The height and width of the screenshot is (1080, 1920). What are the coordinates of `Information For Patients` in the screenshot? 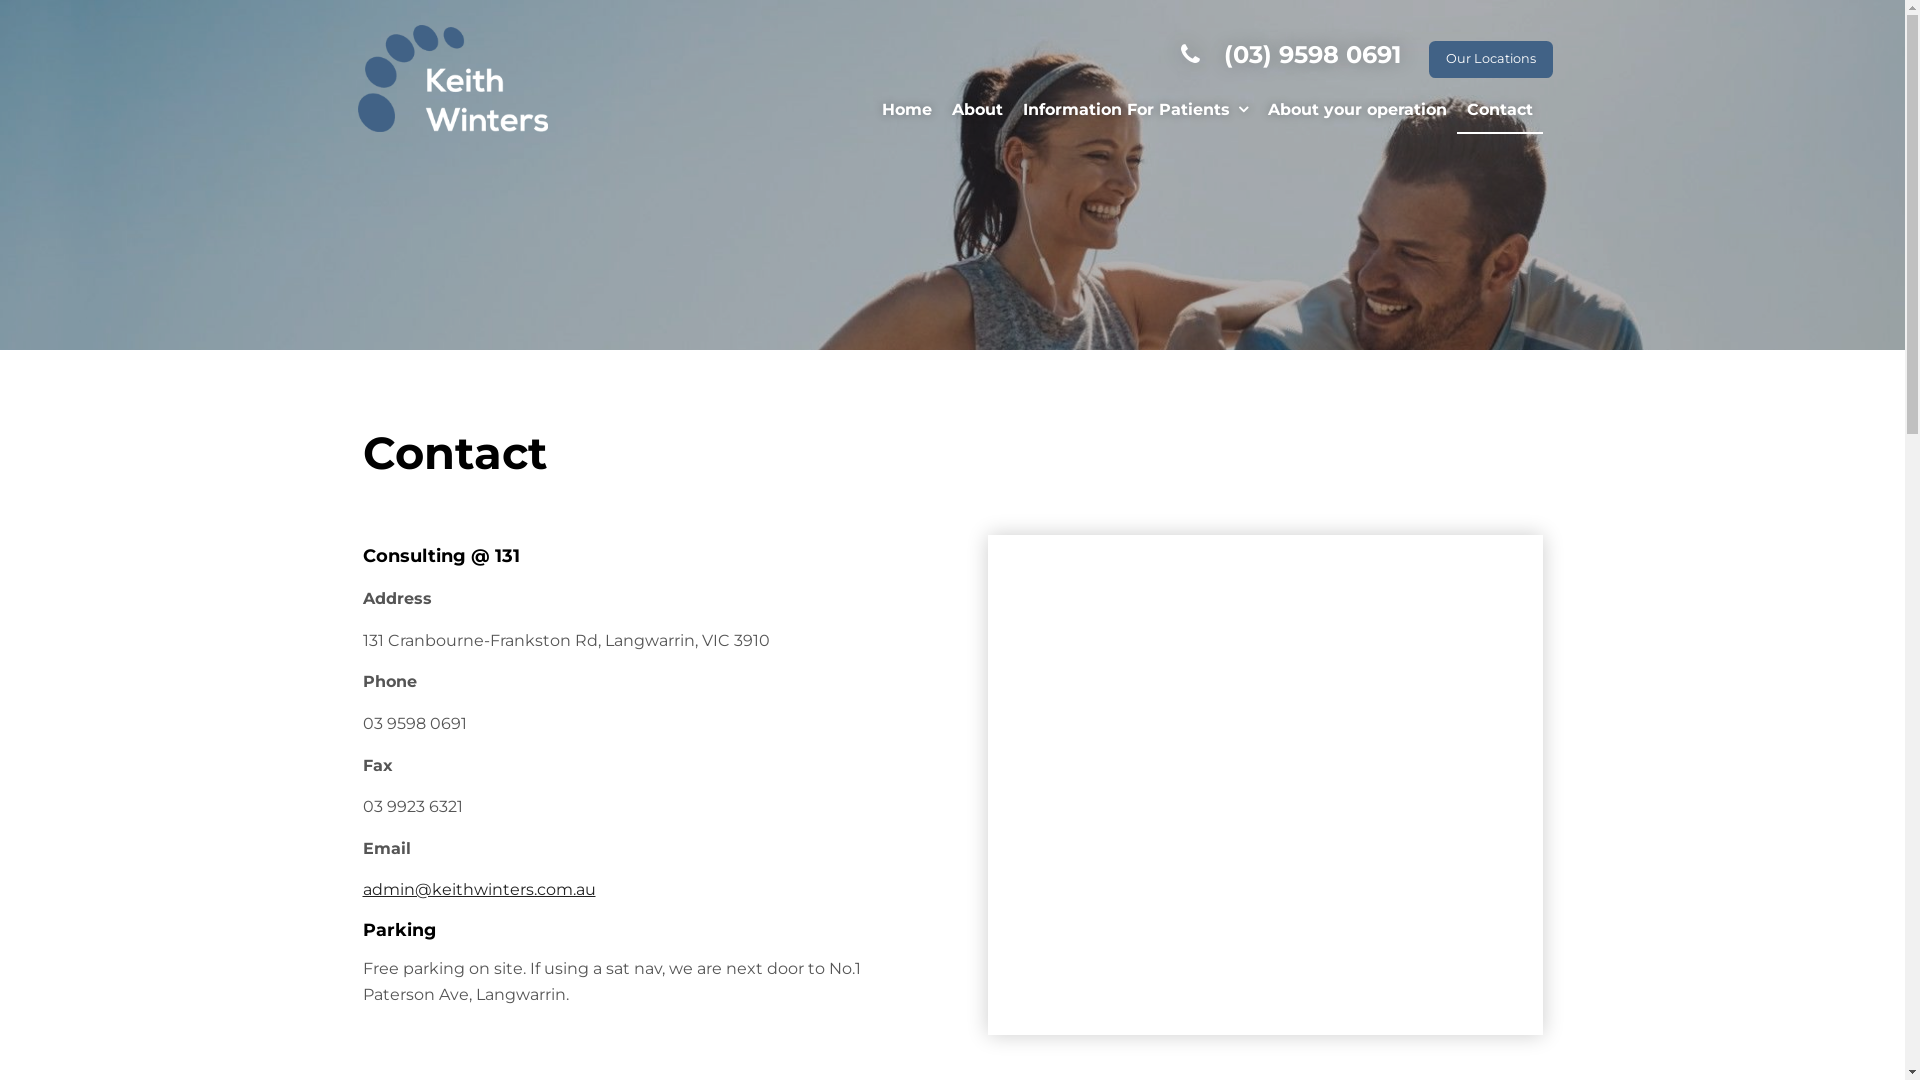 It's located at (1134, 111).